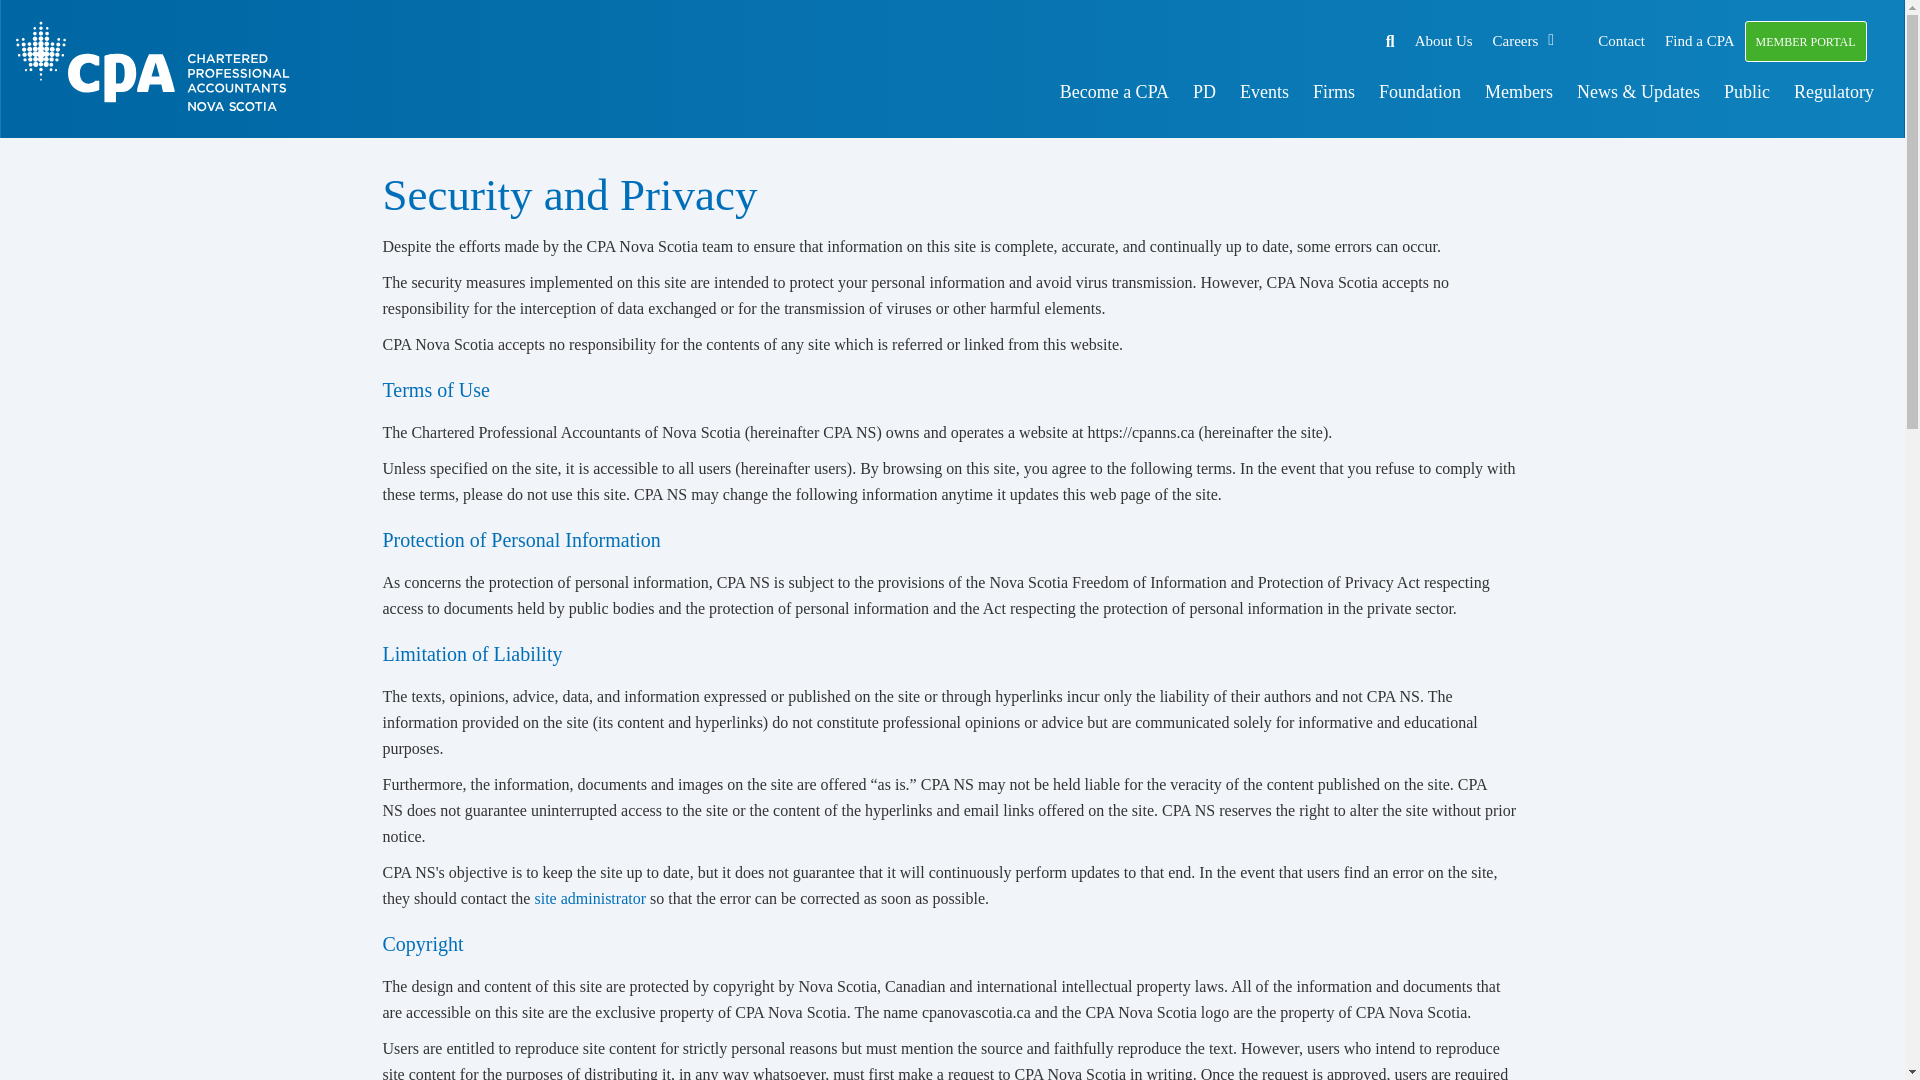 The height and width of the screenshot is (1080, 1920). I want to click on About Us, so click(1444, 40).